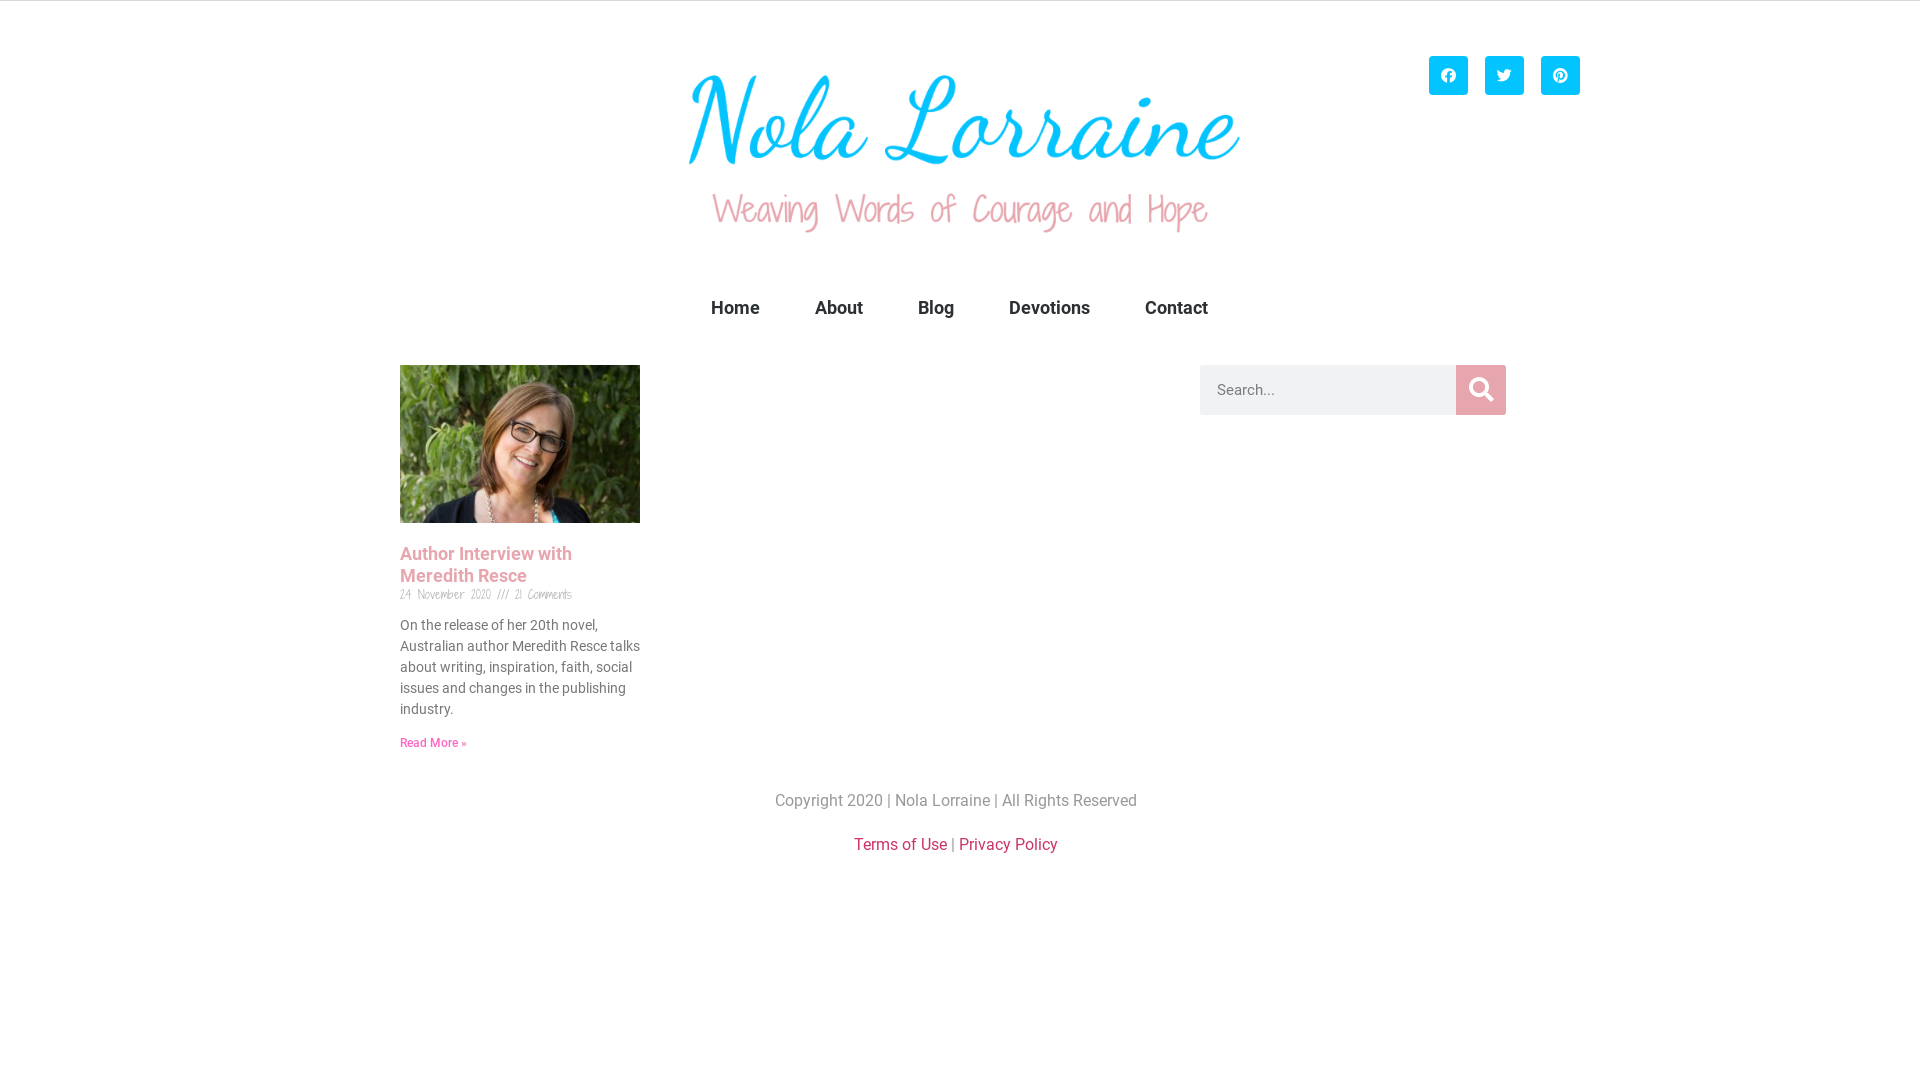 Image resolution: width=1920 pixels, height=1080 pixels. Describe the element at coordinates (486, 564) in the screenshot. I see `Author Interview with Meredith Resce` at that location.